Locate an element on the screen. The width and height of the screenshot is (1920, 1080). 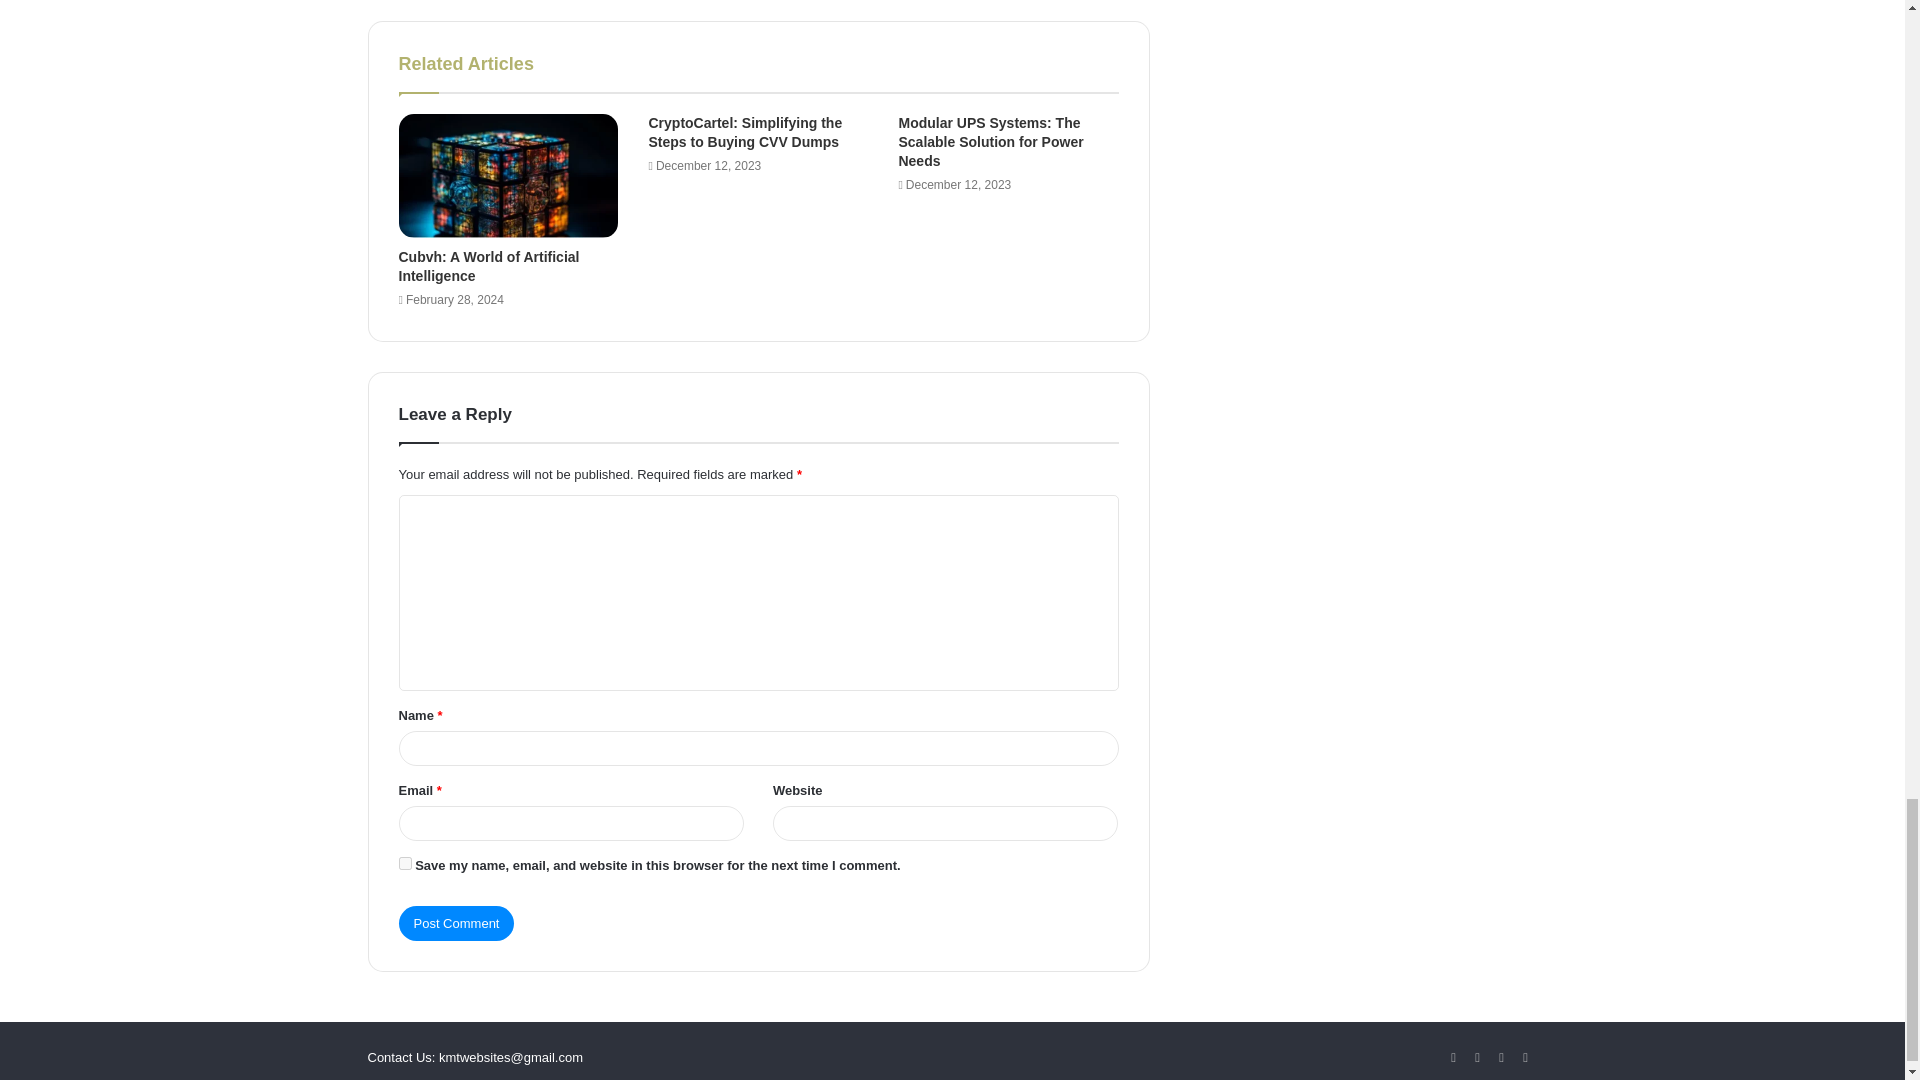
yes is located at coordinates (404, 864).